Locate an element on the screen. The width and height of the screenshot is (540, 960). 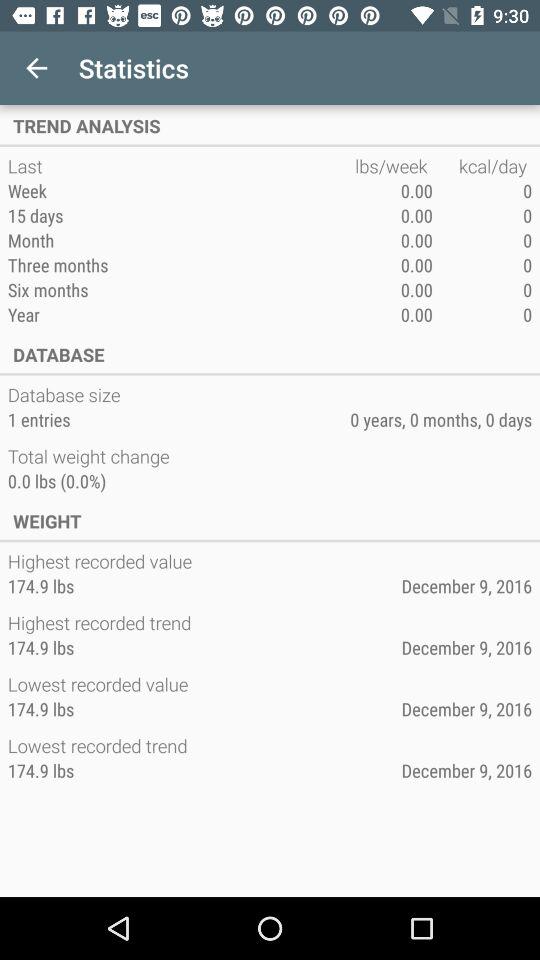
click the item above the trend analysis app is located at coordinates (36, 68).